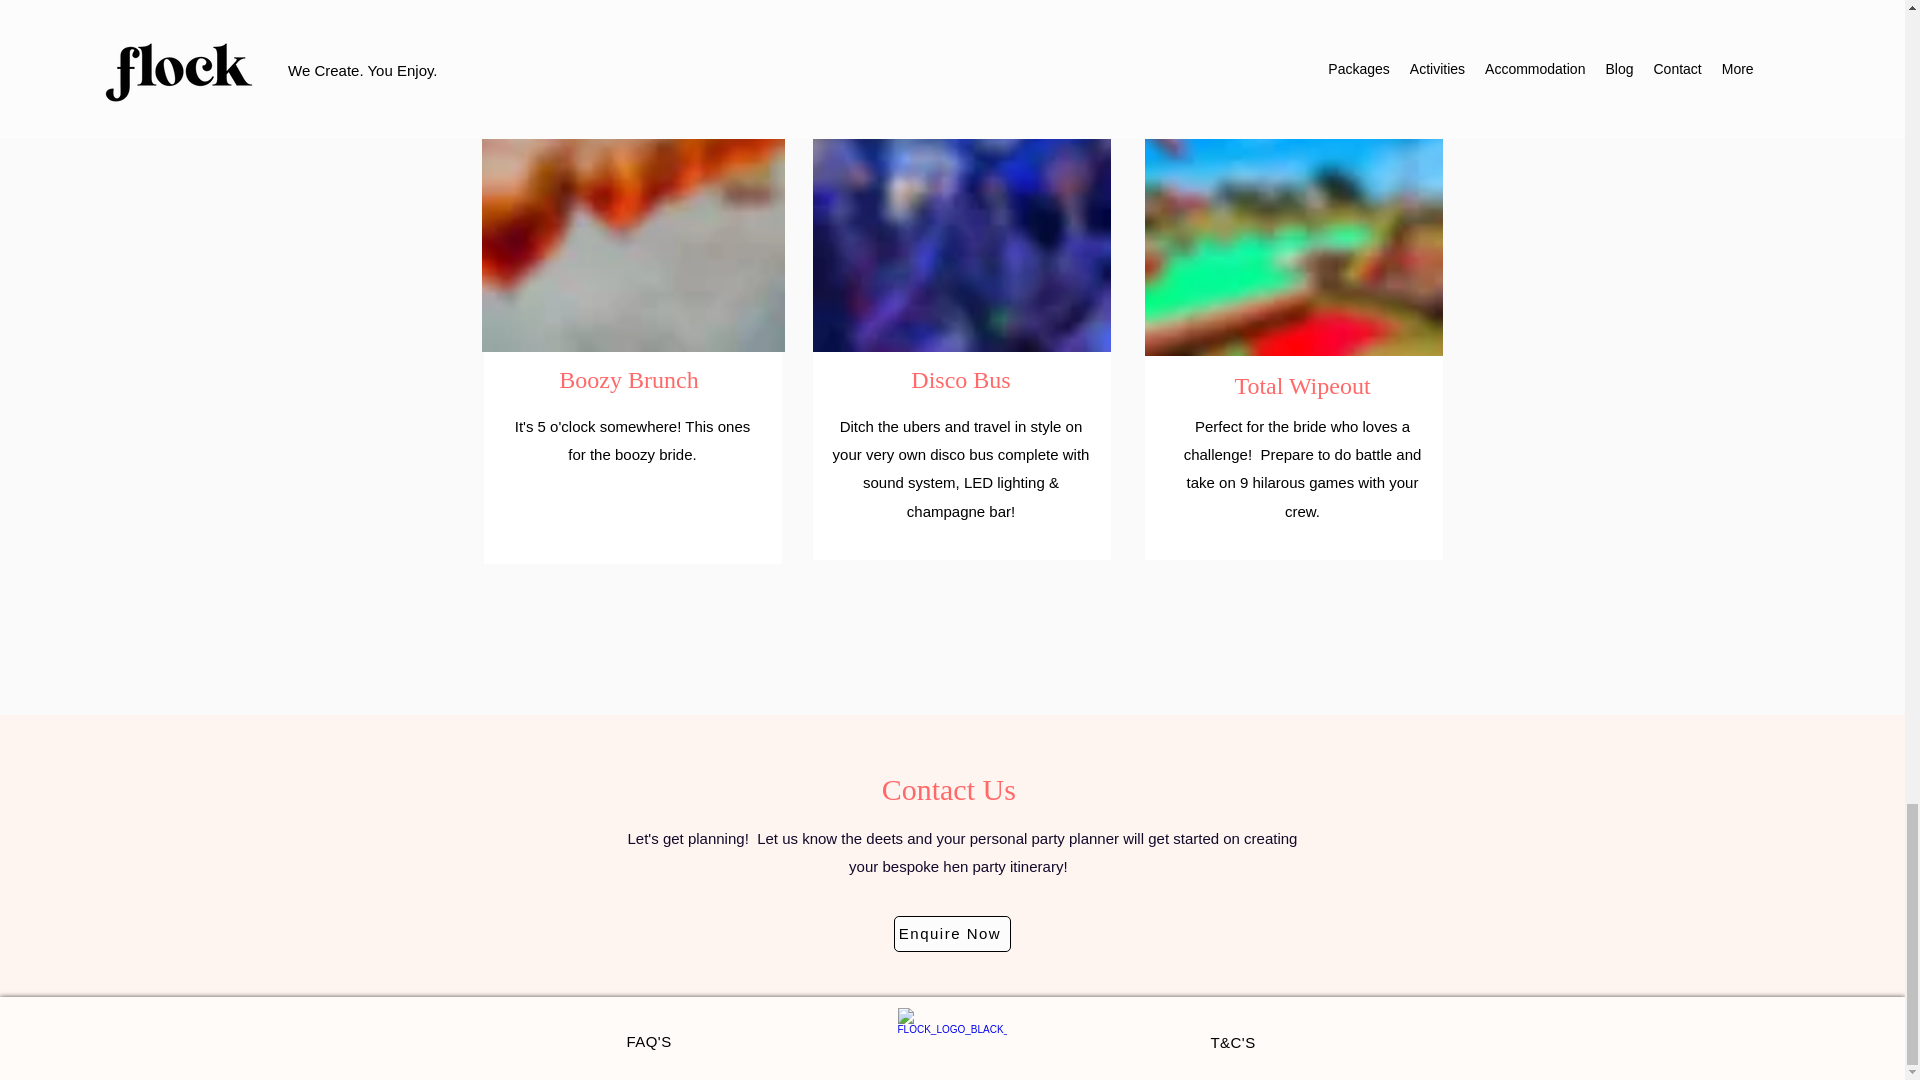 The height and width of the screenshot is (1080, 1920). I want to click on CULTURE ARCH.jpg, so click(960, 192).